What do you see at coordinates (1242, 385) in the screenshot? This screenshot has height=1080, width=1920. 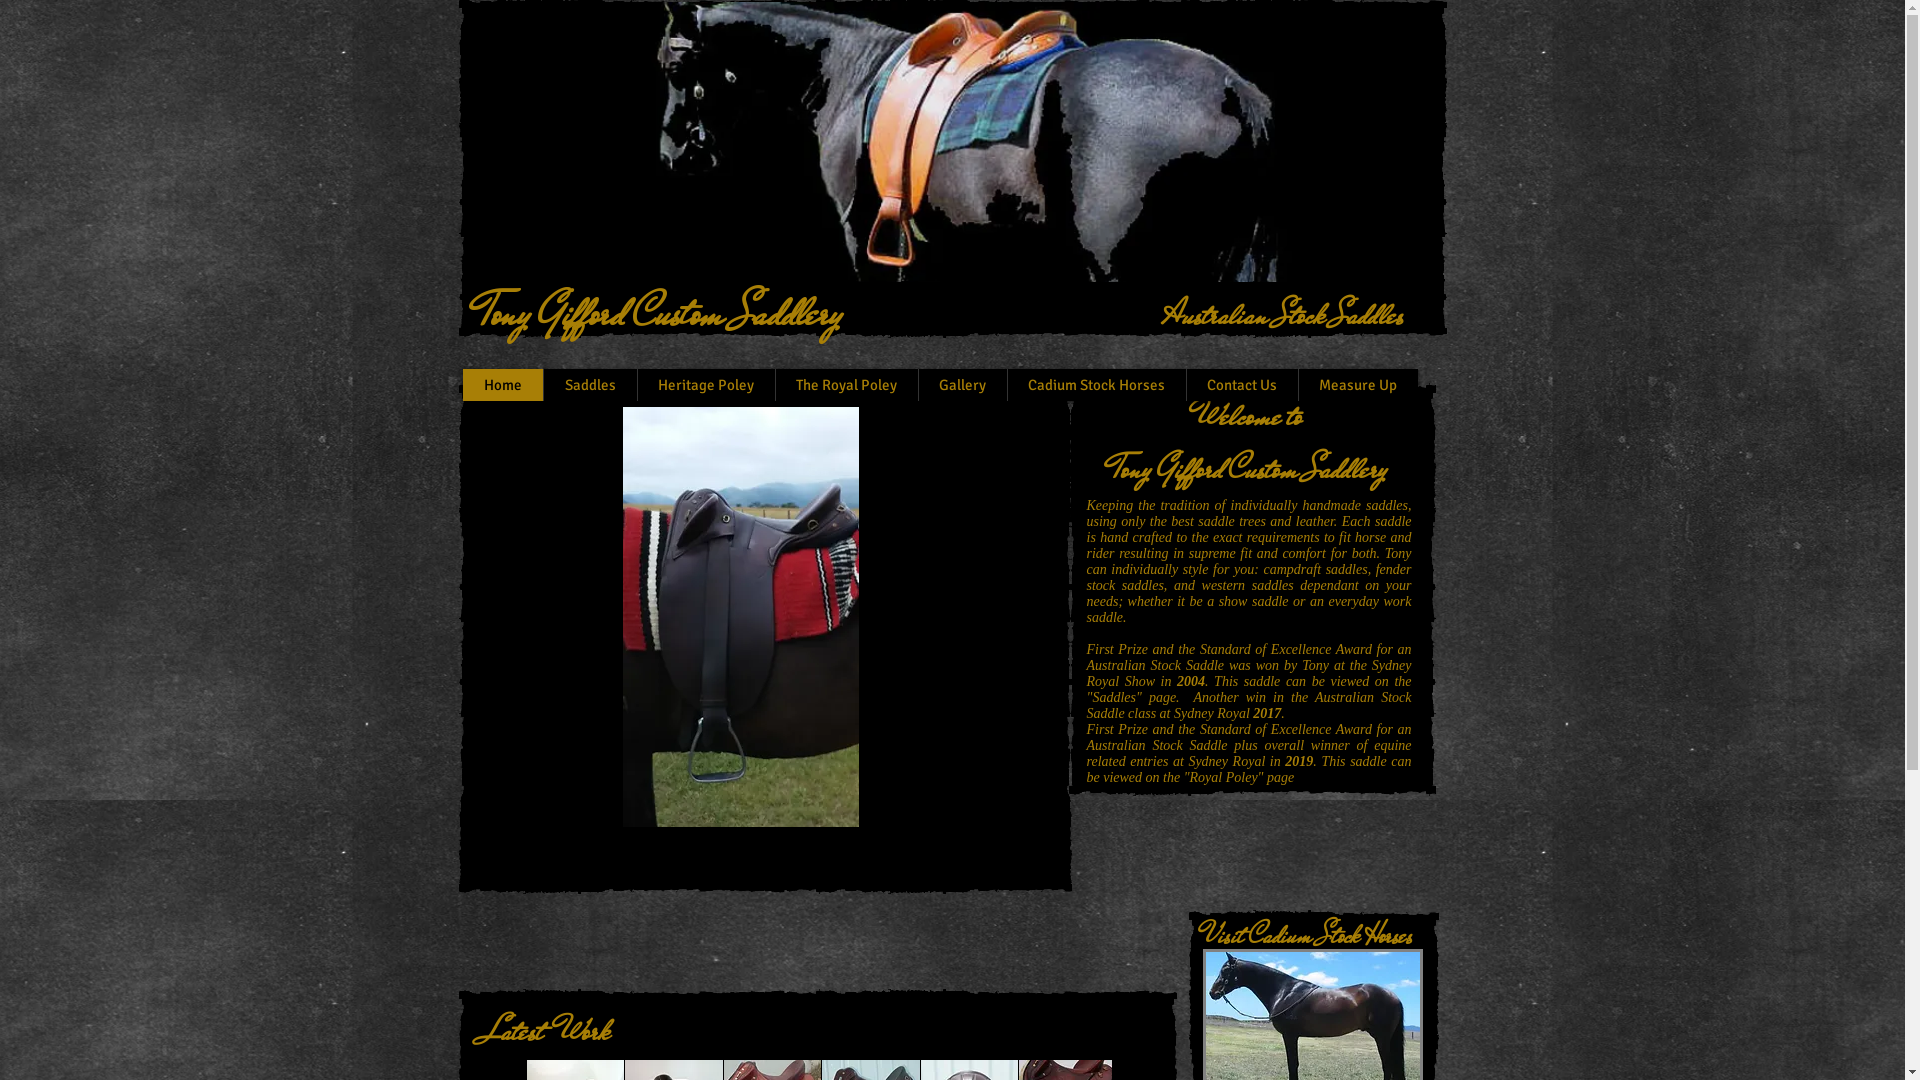 I see `Contact Us` at bounding box center [1242, 385].